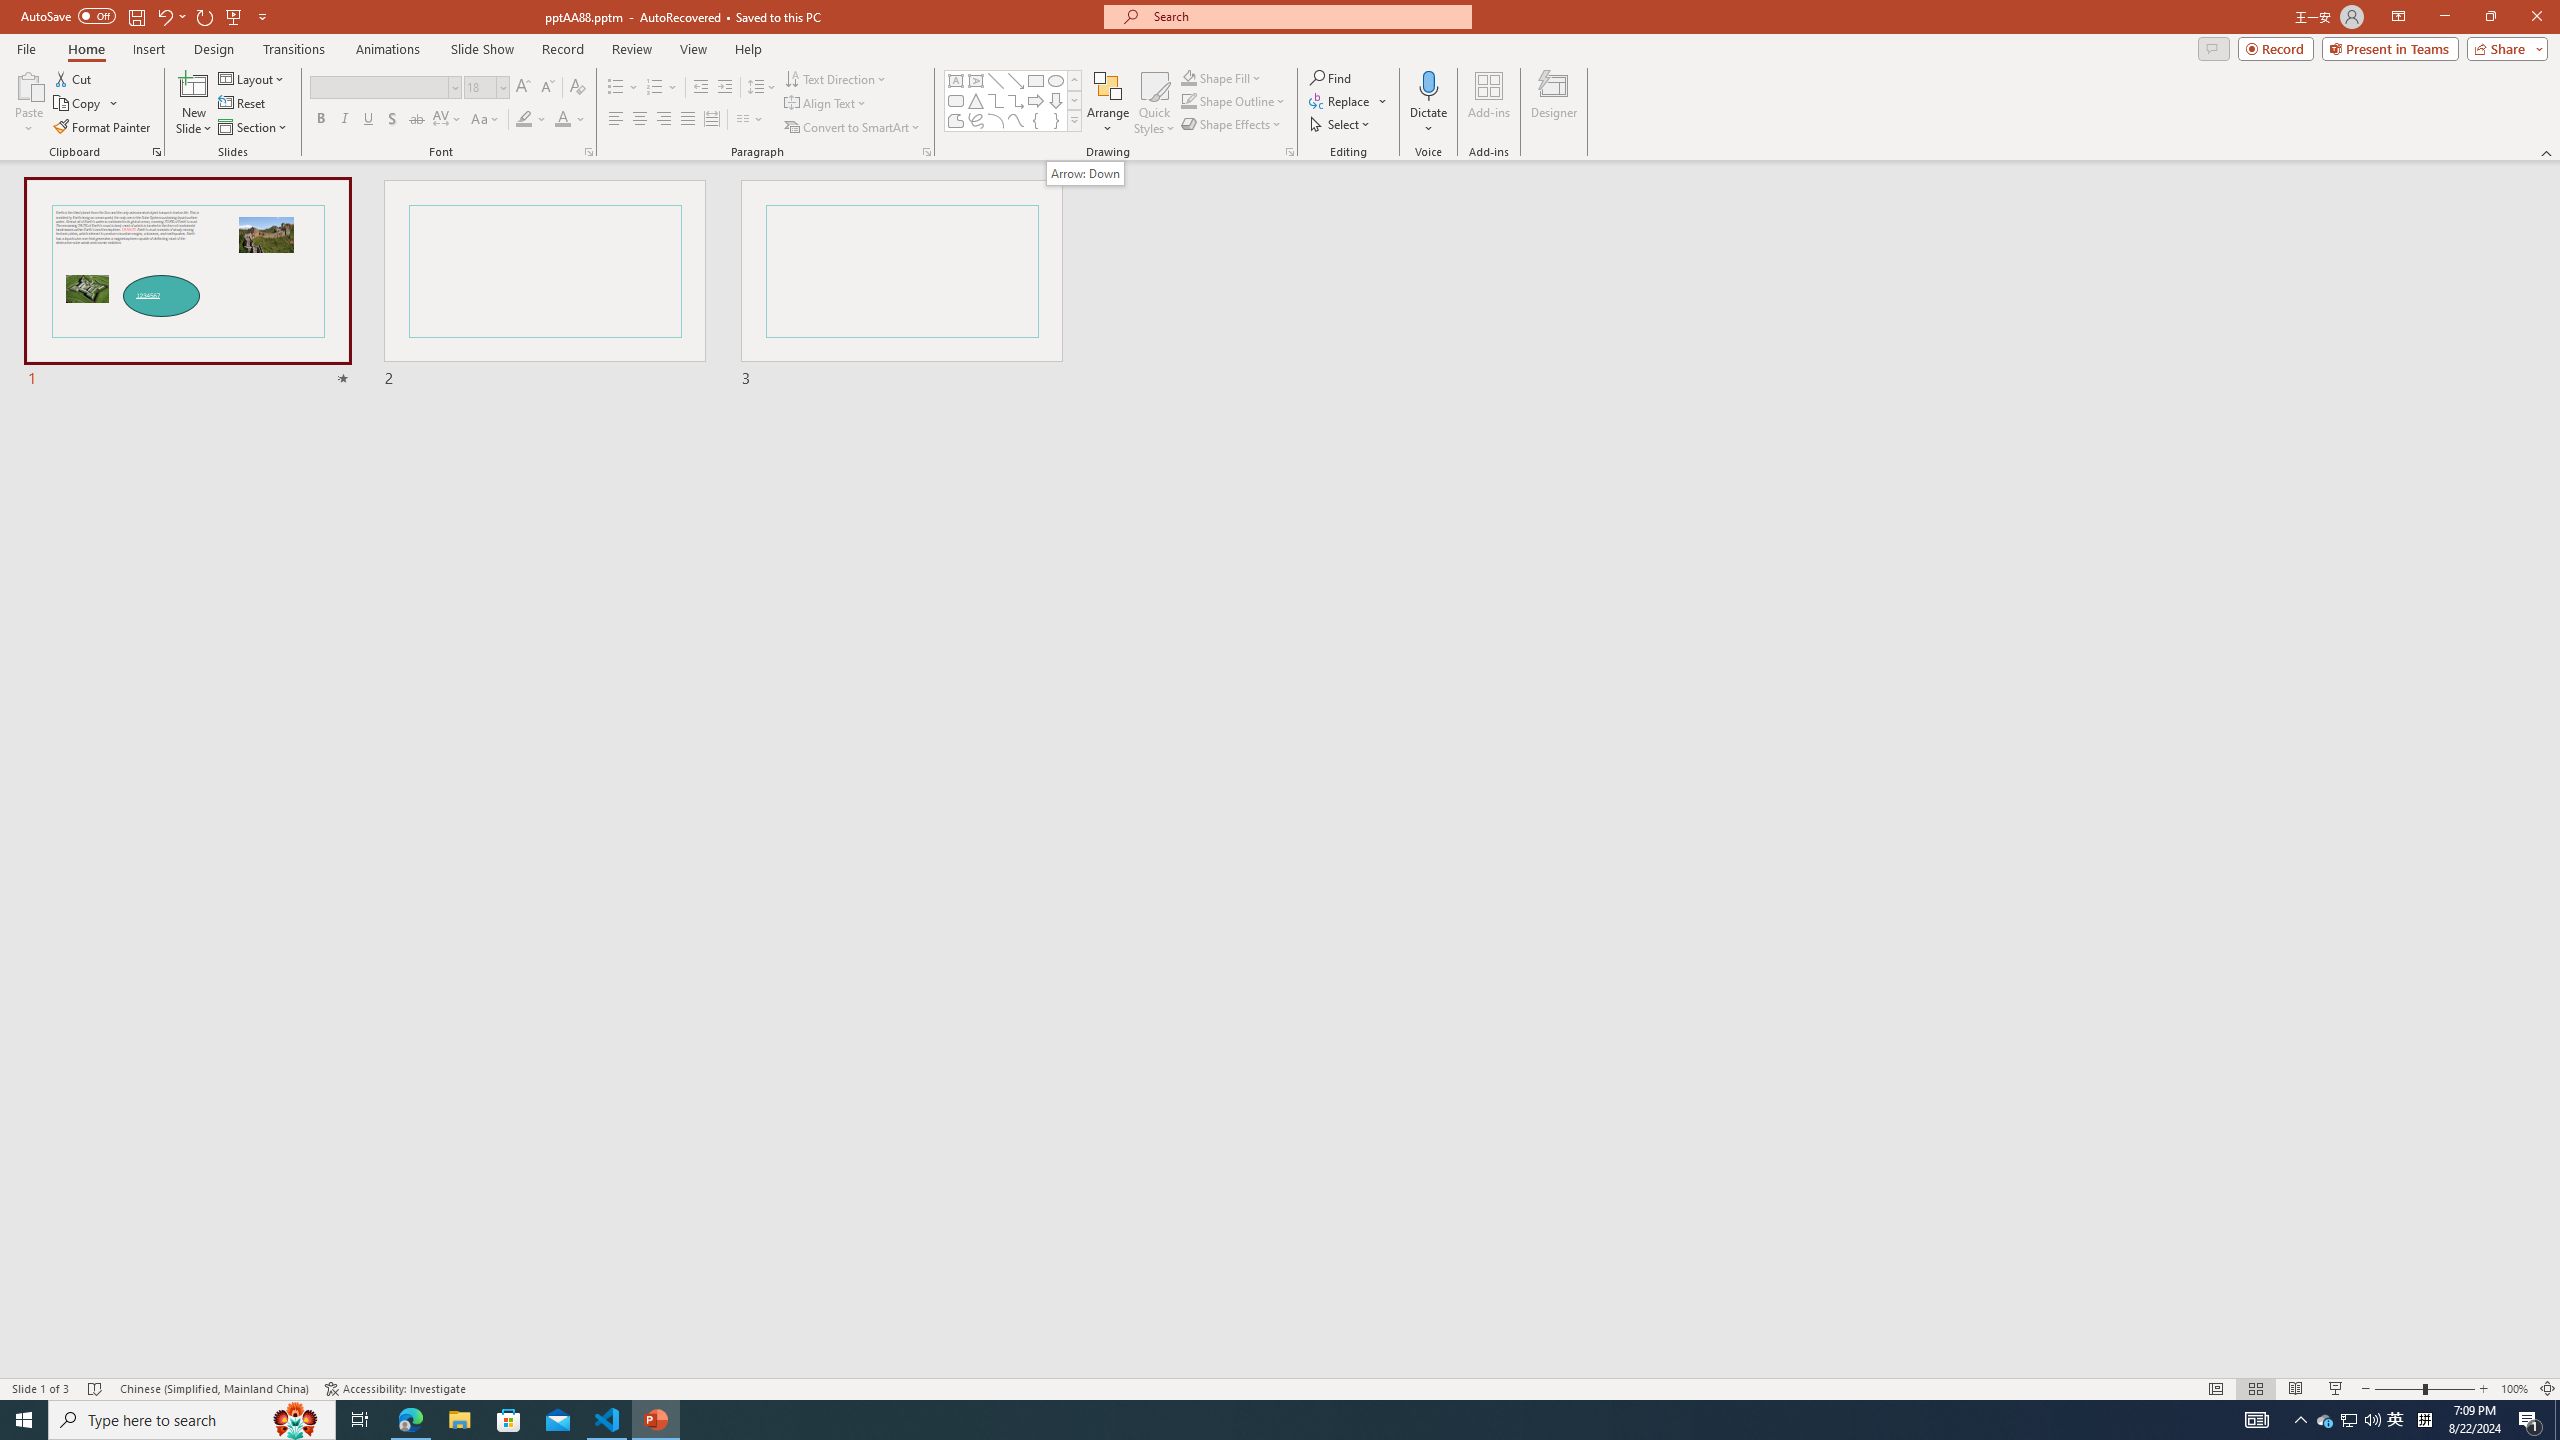 The height and width of the screenshot is (1440, 2560). What do you see at coordinates (711, 120) in the screenshot?
I see `Distributed` at bounding box center [711, 120].